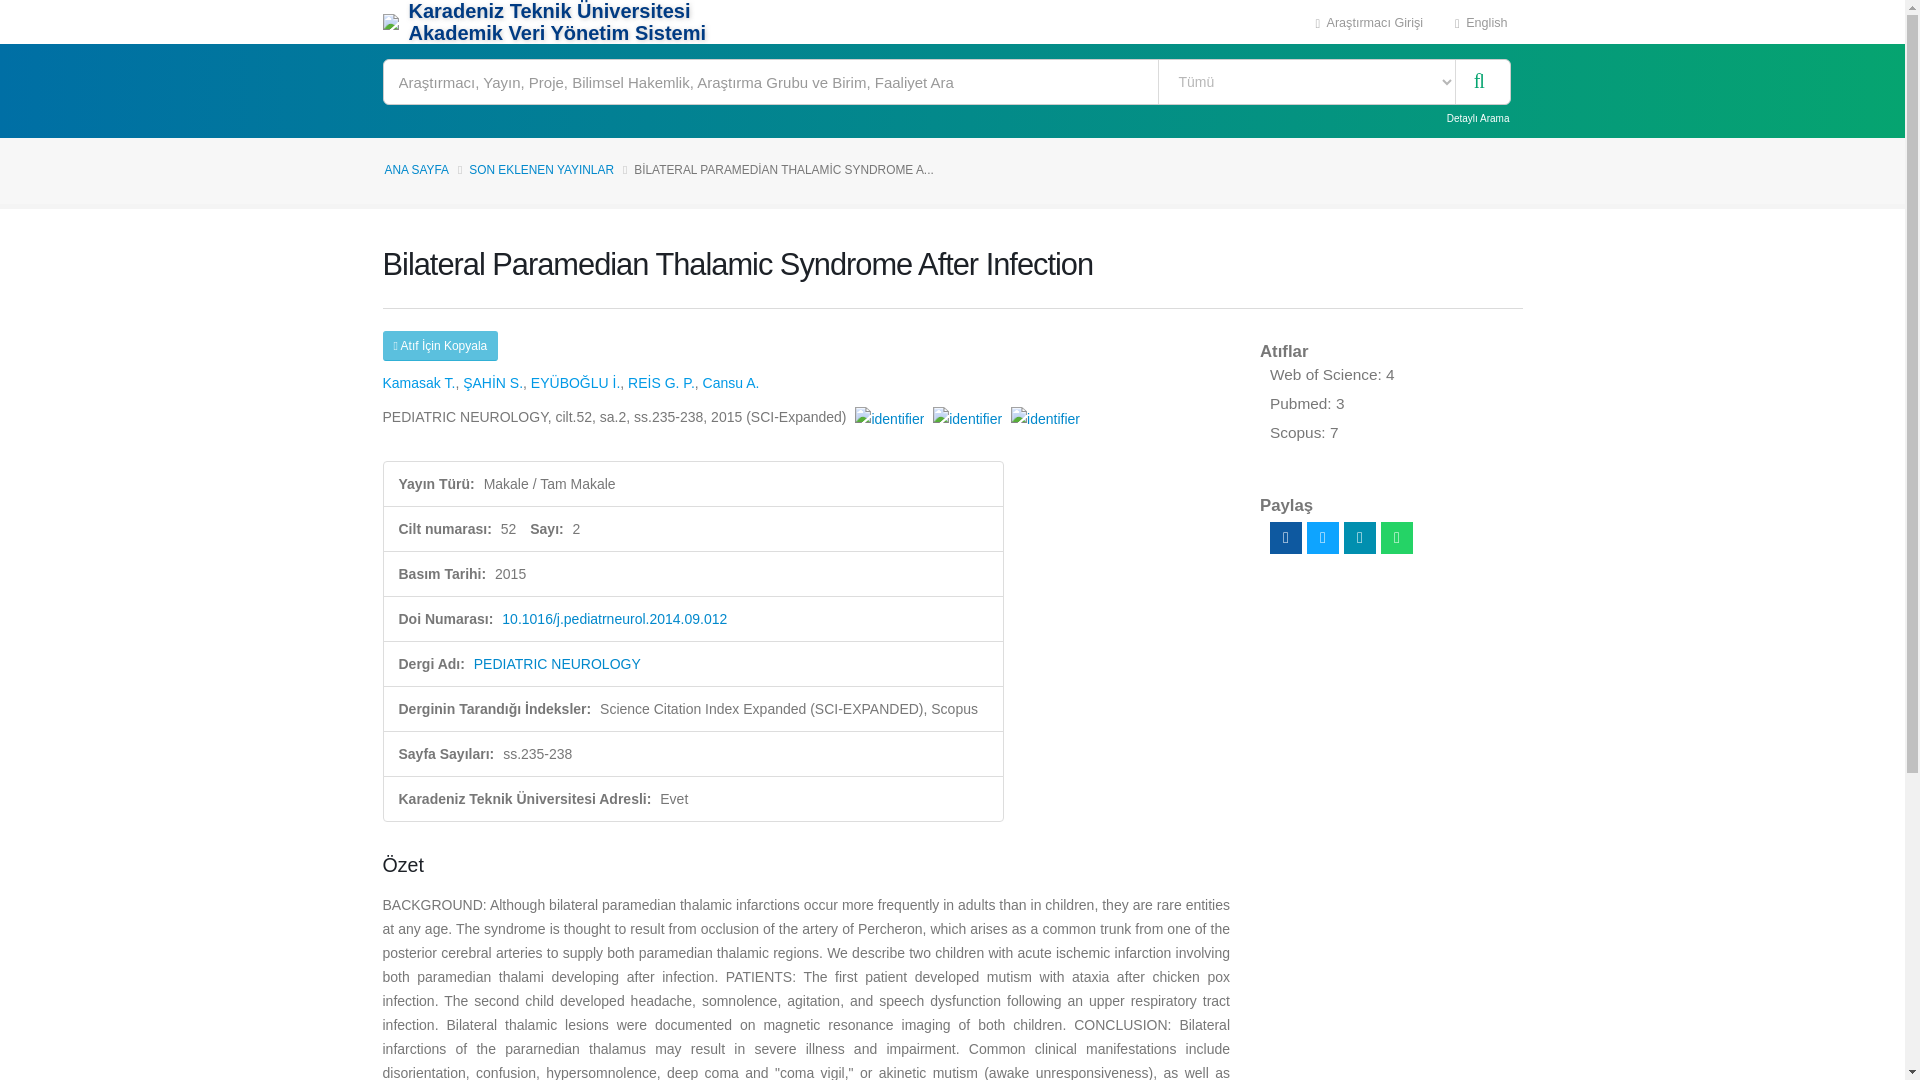  I want to click on English, so click(1481, 22).